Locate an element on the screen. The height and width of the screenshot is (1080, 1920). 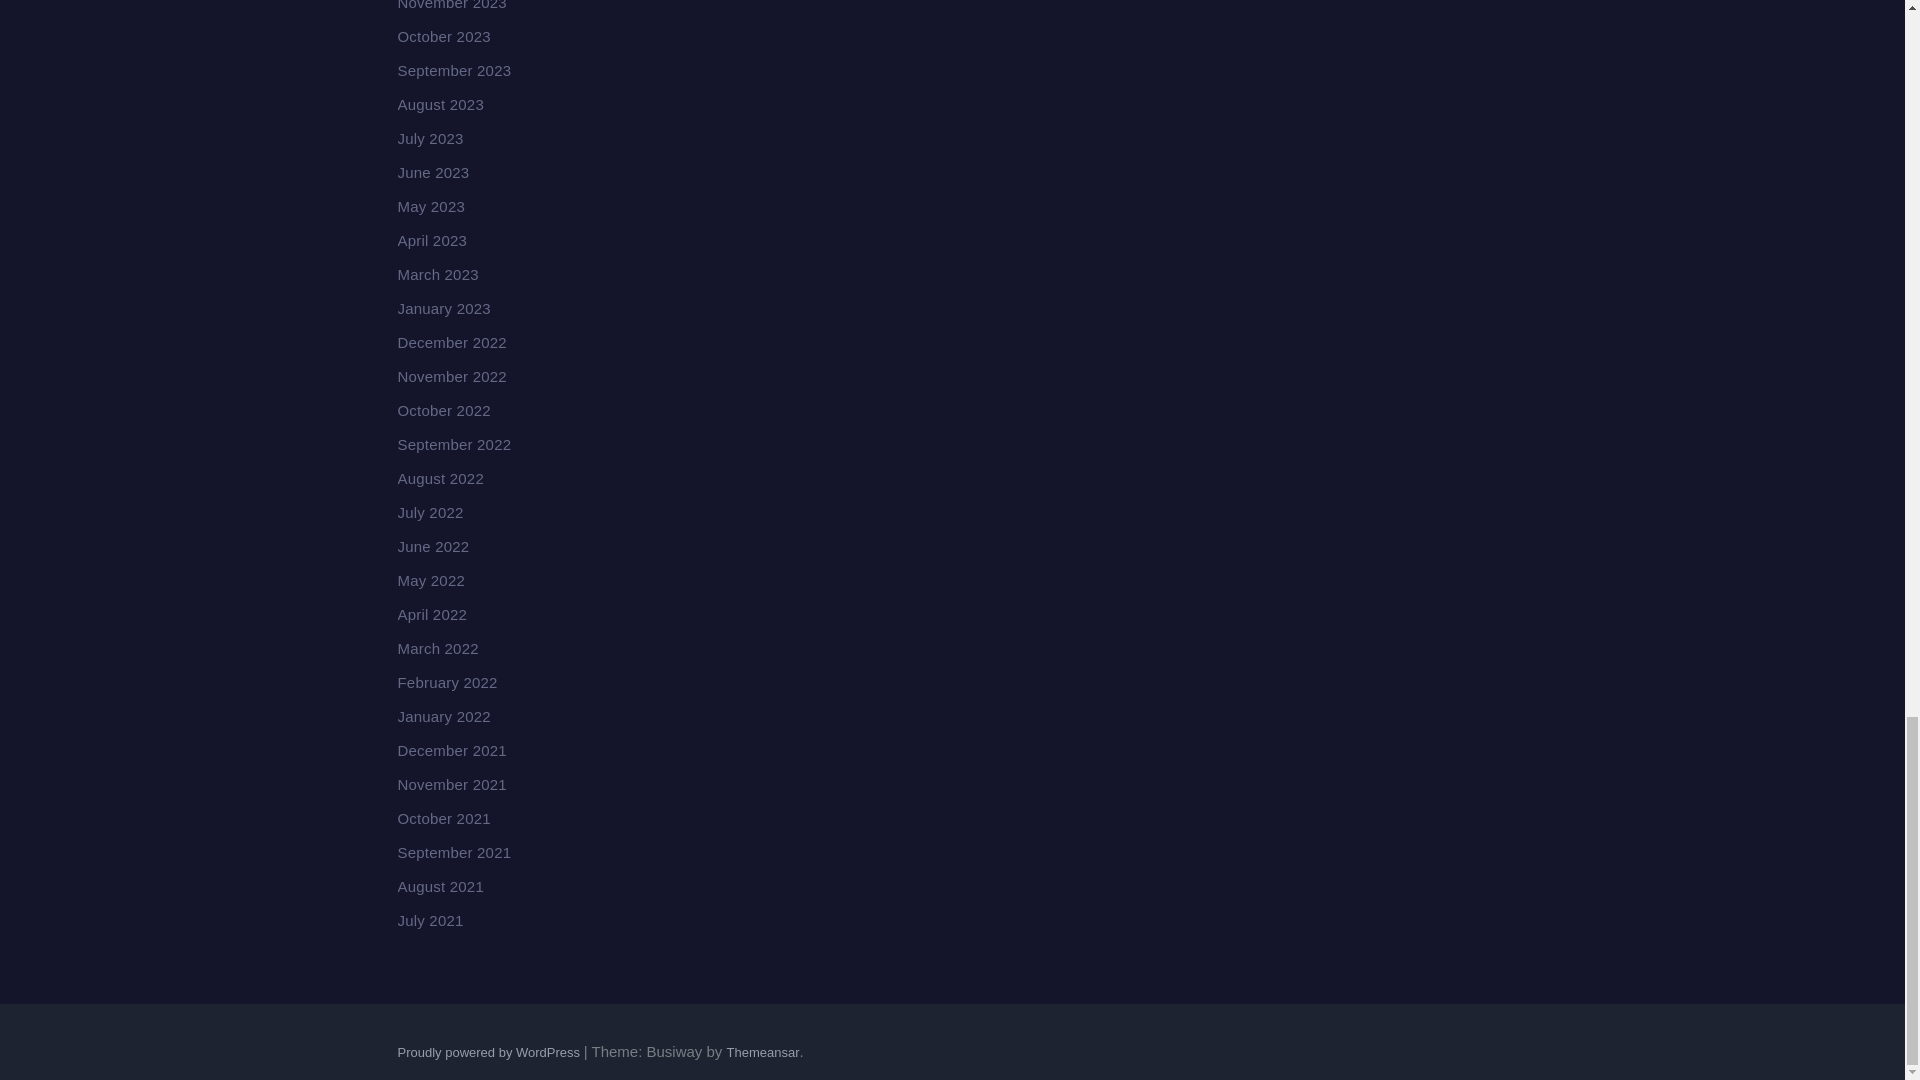
March 2023 is located at coordinates (438, 274).